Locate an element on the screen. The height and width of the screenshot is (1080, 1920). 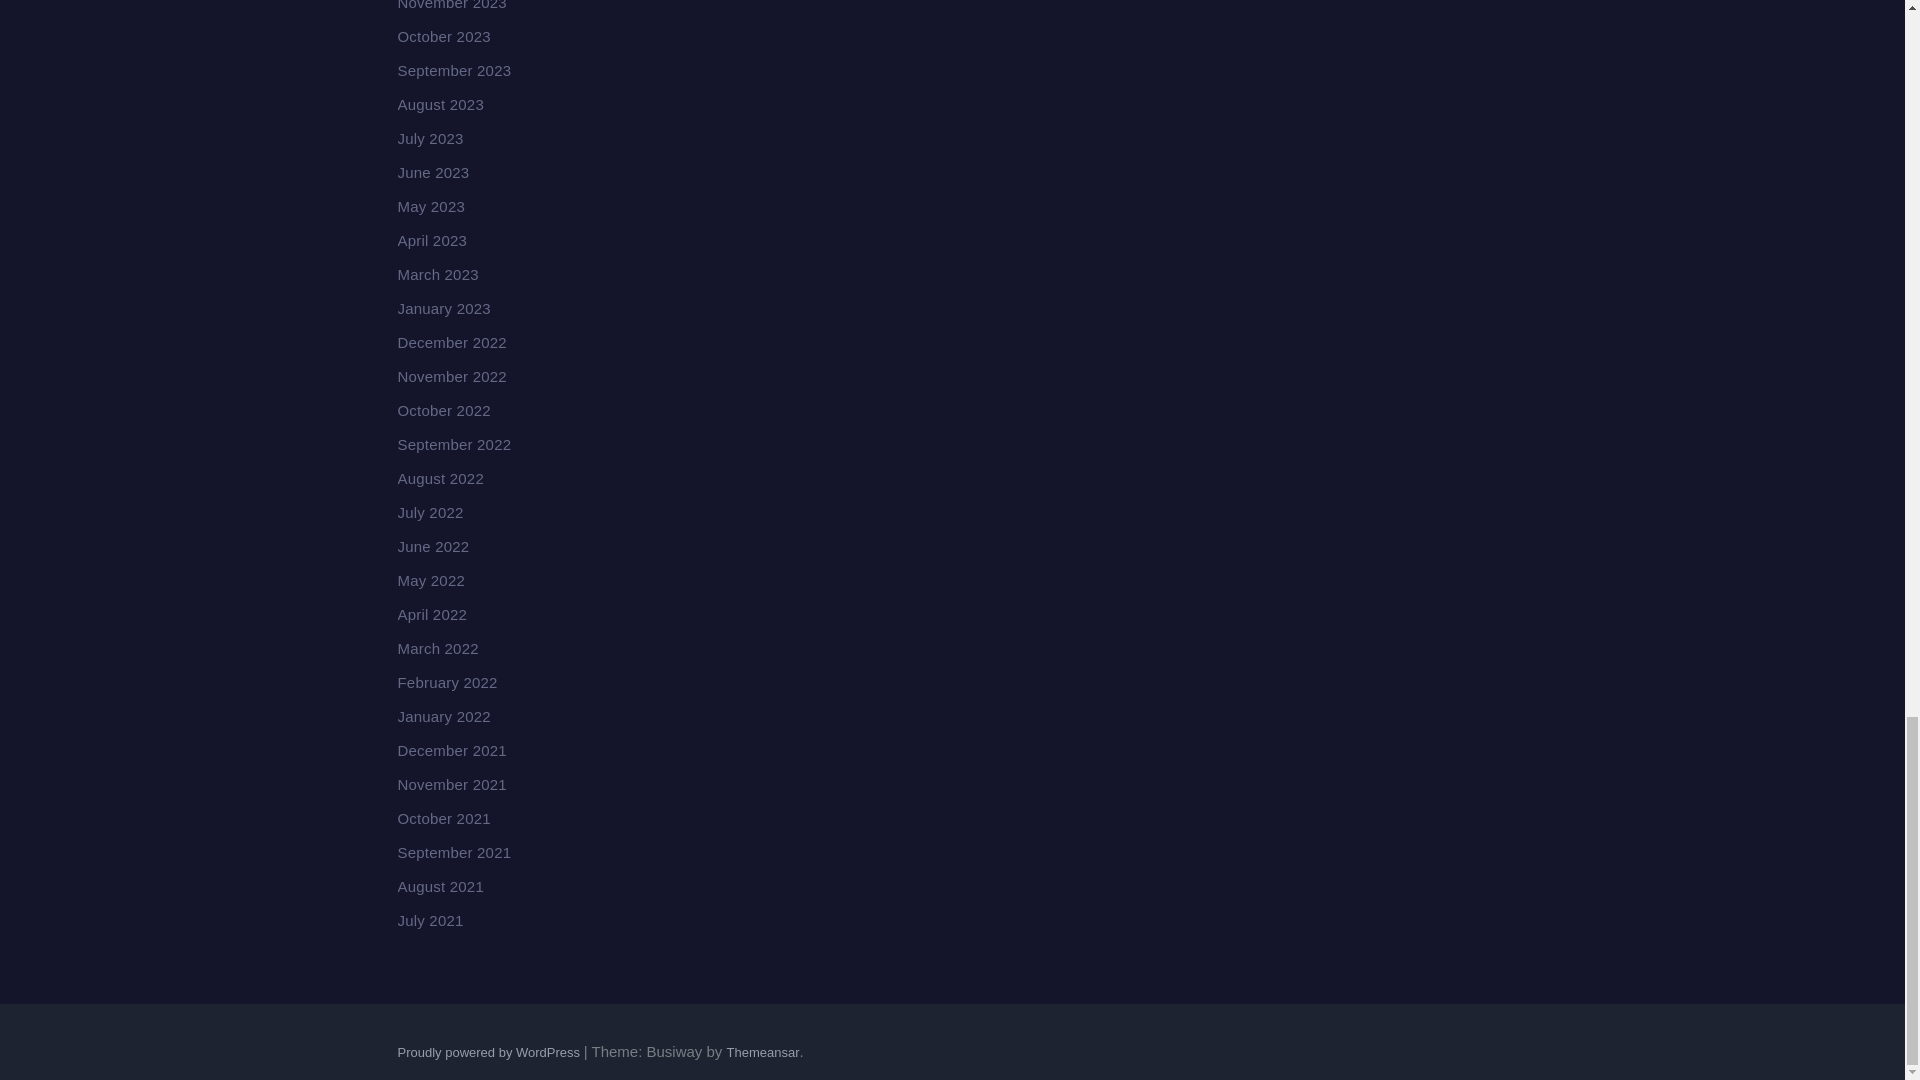
March 2023 is located at coordinates (438, 274).